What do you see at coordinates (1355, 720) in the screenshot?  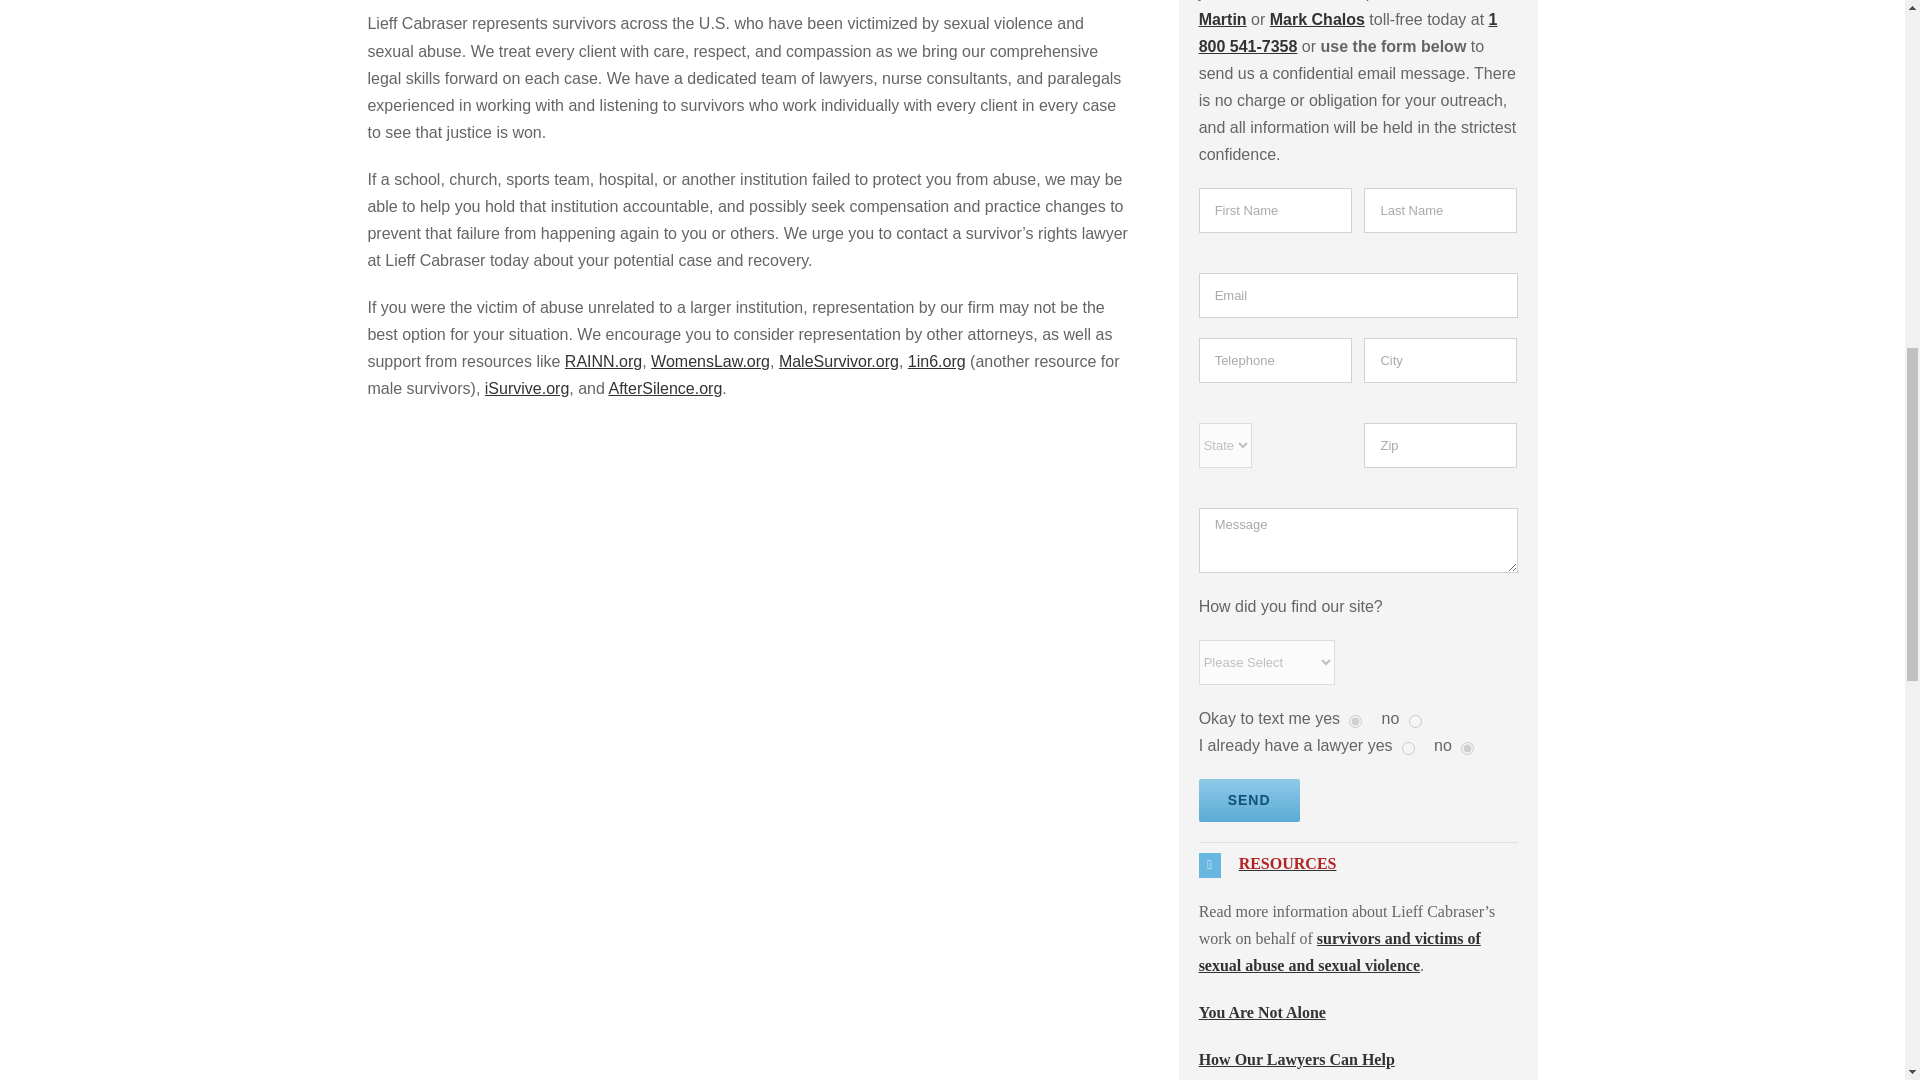 I see `yes` at bounding box center [1355, 720].